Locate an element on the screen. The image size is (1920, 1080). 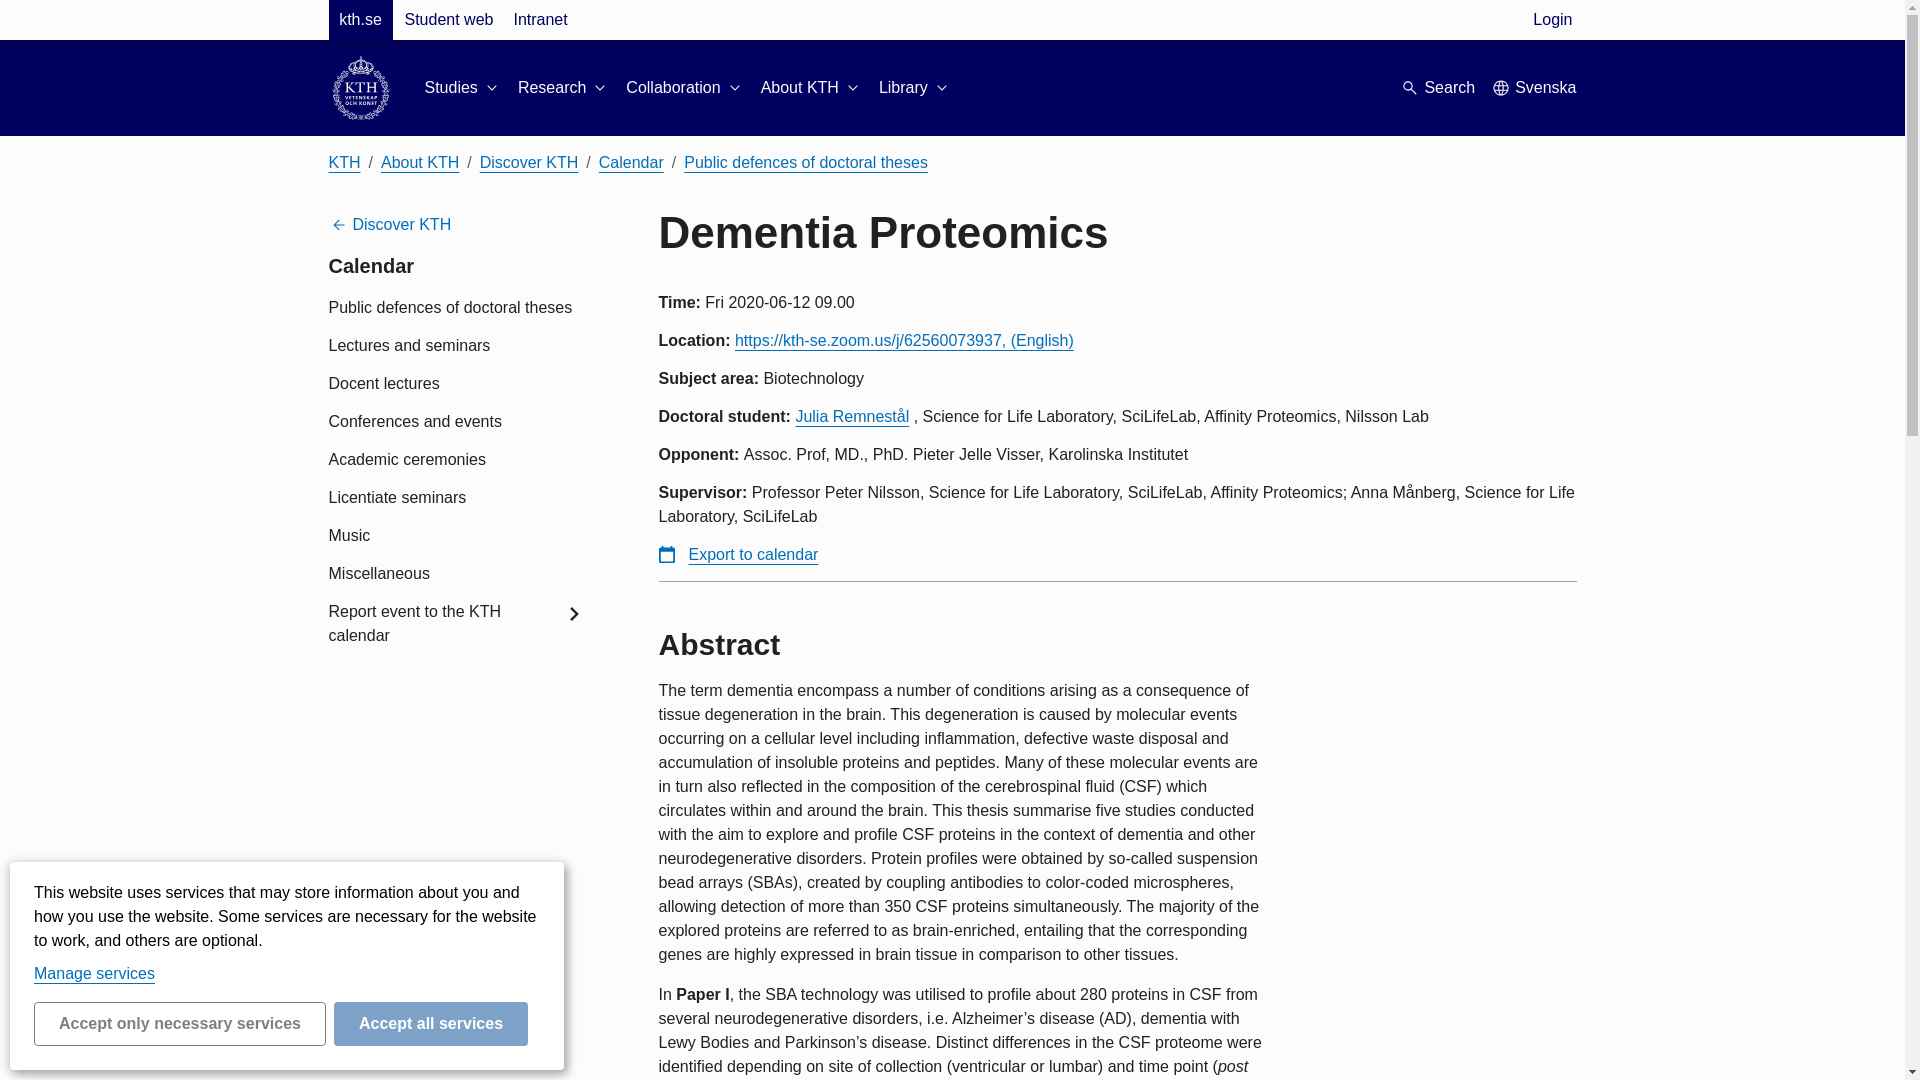
Login is located at coordinates (1552, 20).